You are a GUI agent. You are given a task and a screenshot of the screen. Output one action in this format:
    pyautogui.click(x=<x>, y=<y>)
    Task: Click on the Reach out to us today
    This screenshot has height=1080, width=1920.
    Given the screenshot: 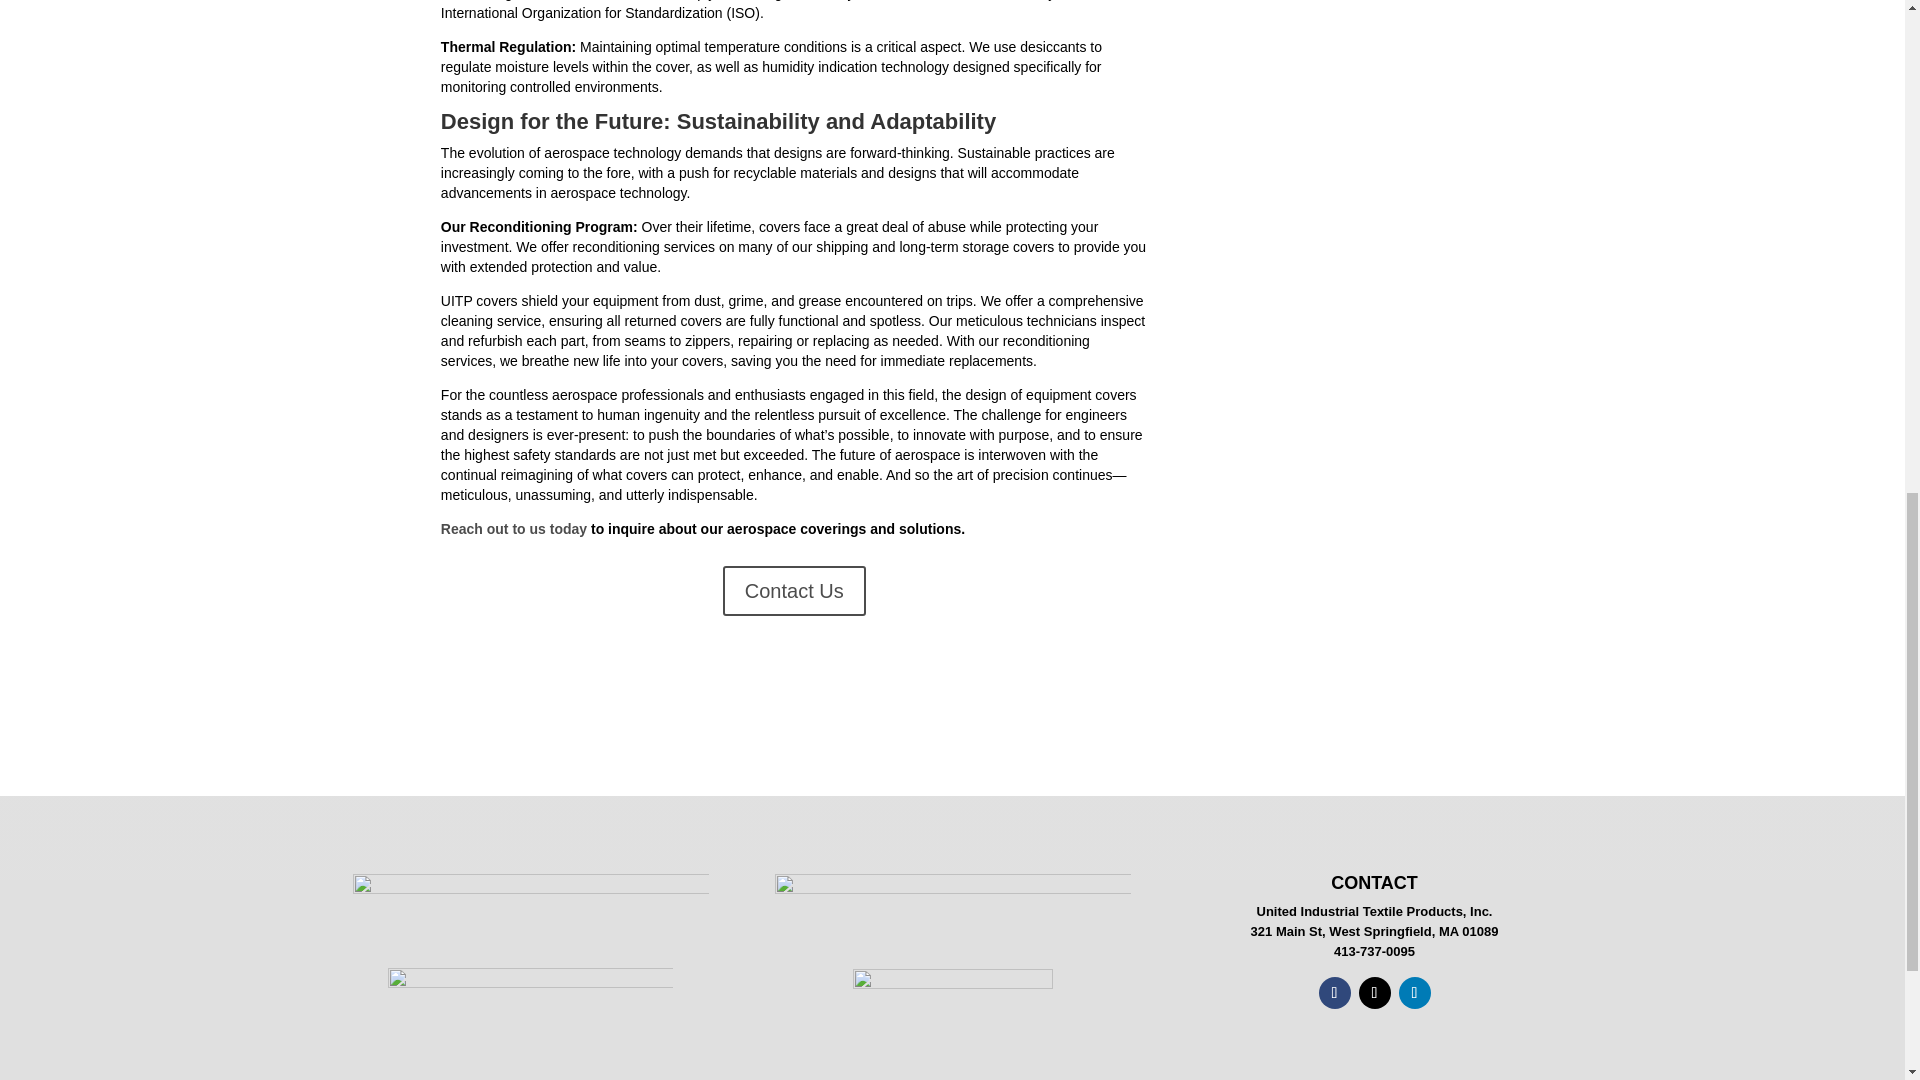 What is the action you would take?
    pyautogui.click(x=514, y=528)
    